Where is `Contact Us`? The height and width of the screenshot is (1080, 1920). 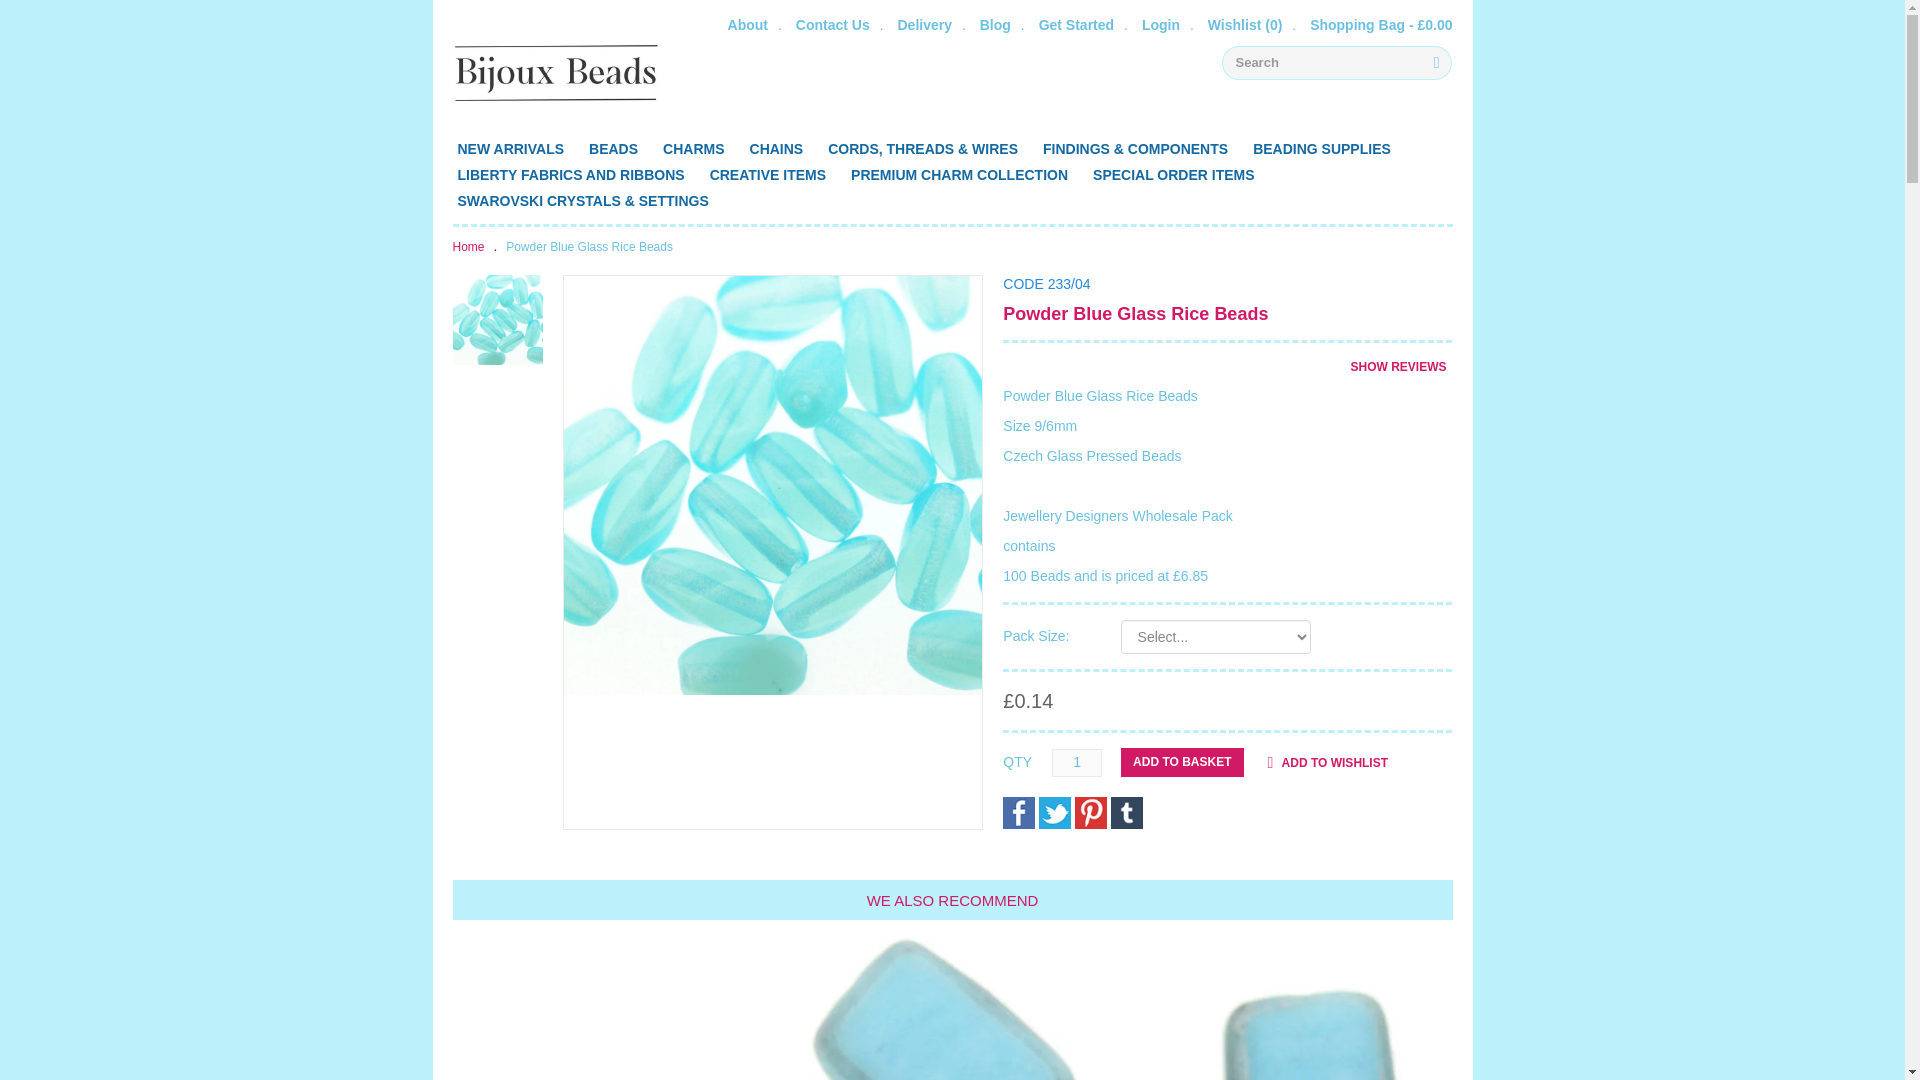
Contact Us is located at coordinates (832, 24).